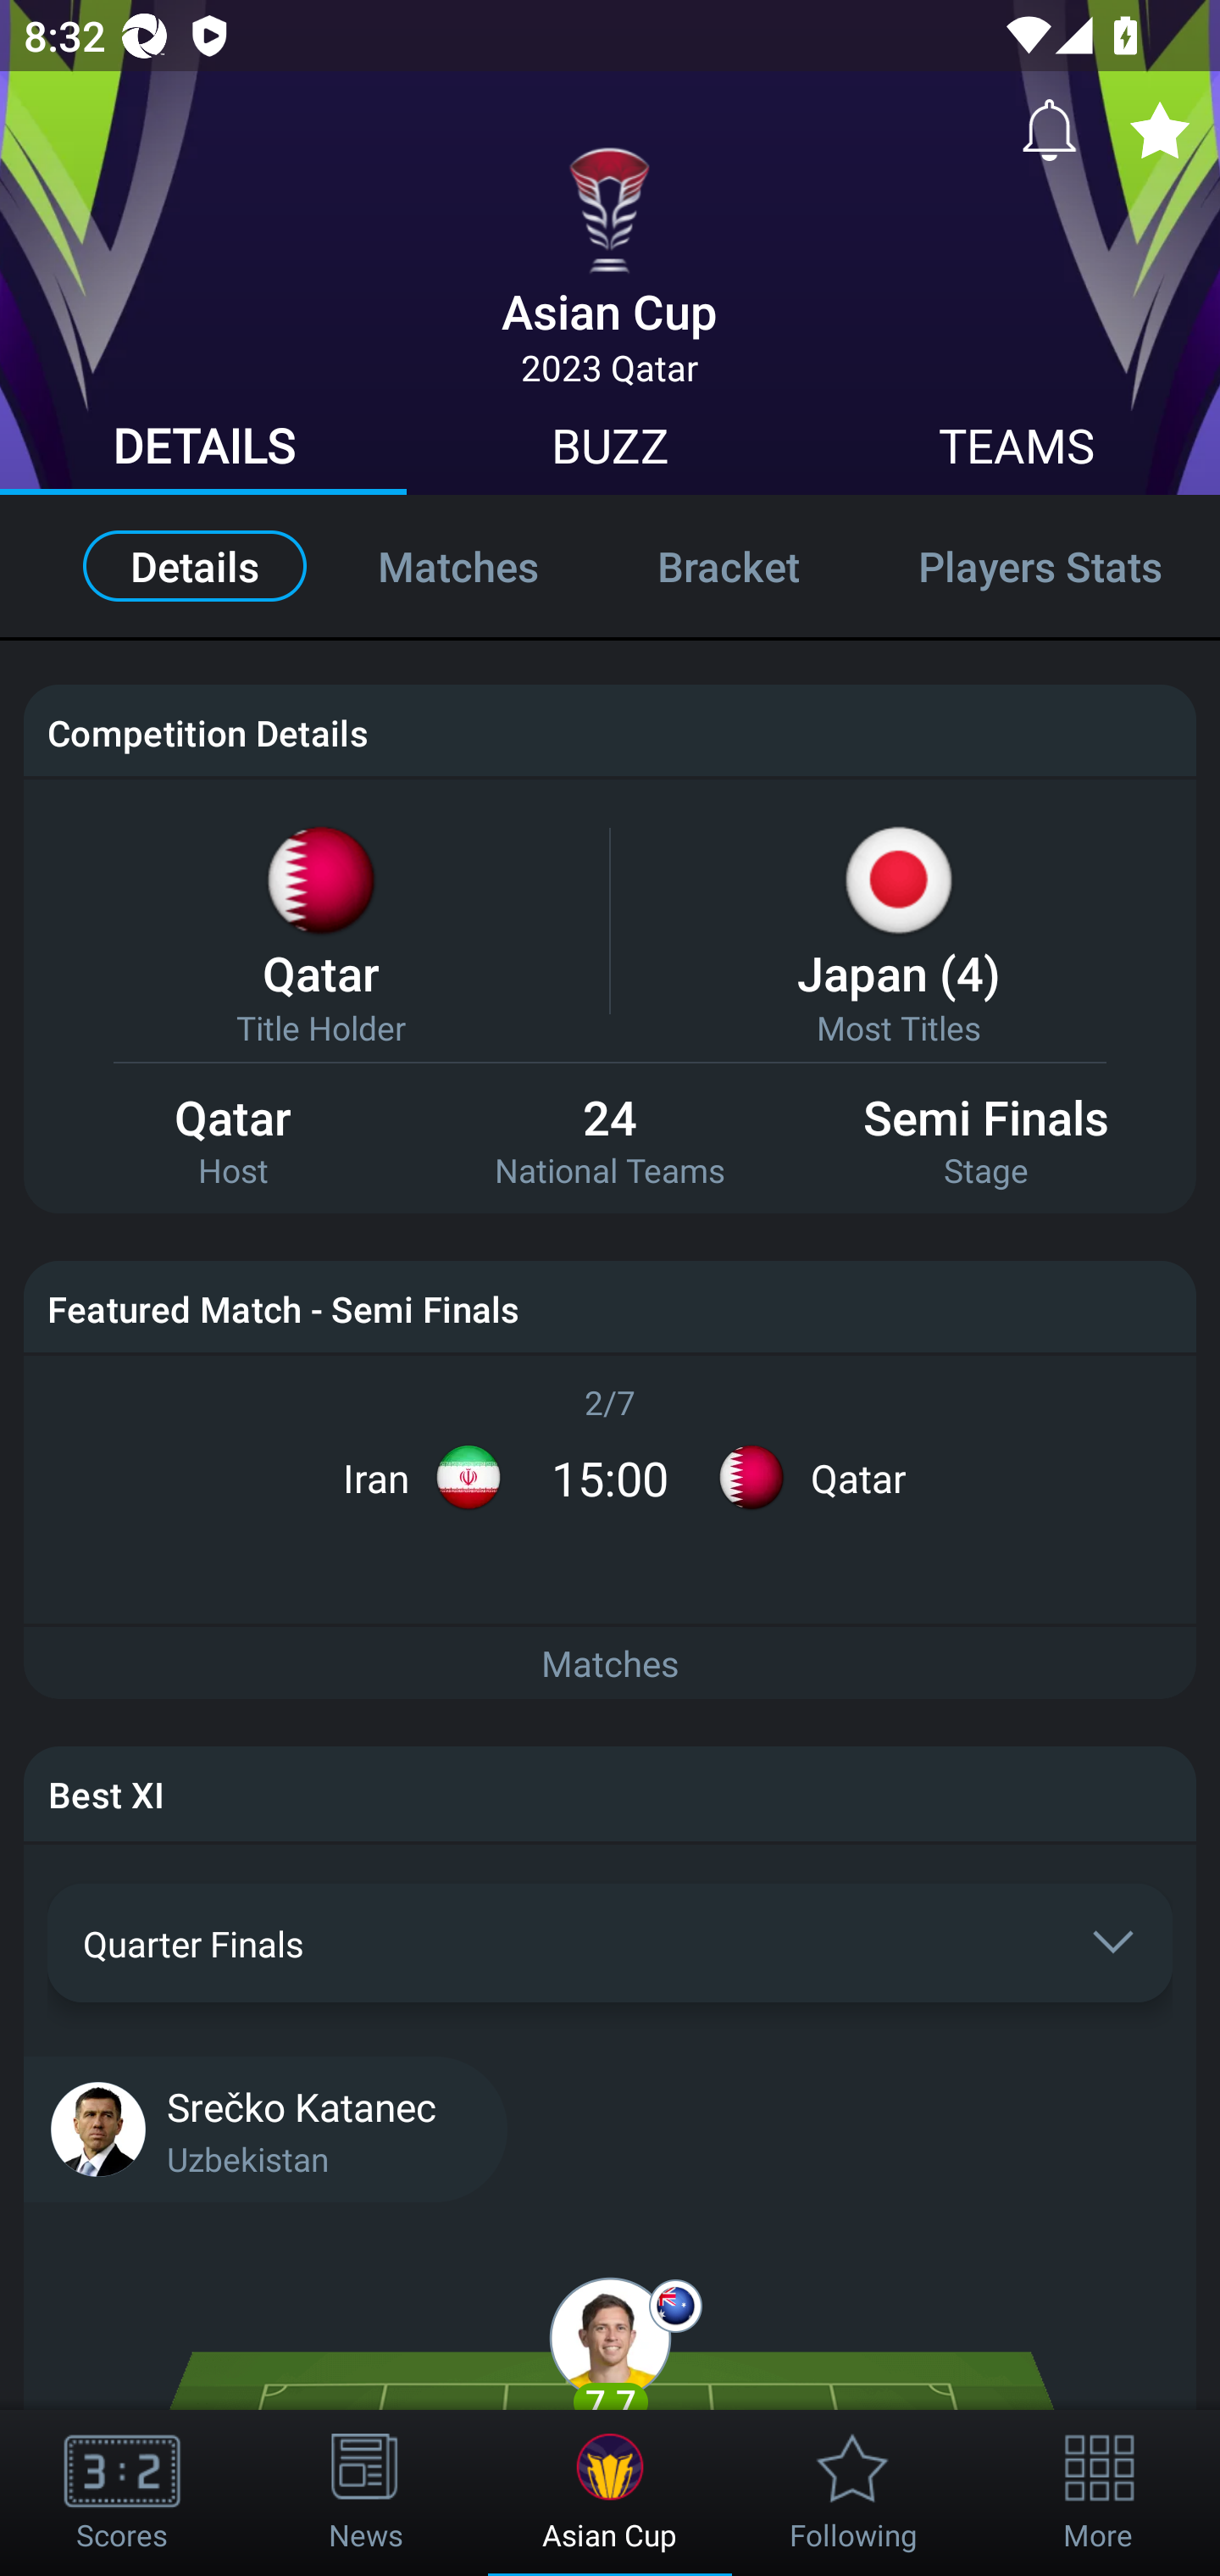 The height and width of the screenshot is (2576, 1220). Describe the element at coordinates (320, 1027) in the screenshot. I see `Title Holder` at that location.